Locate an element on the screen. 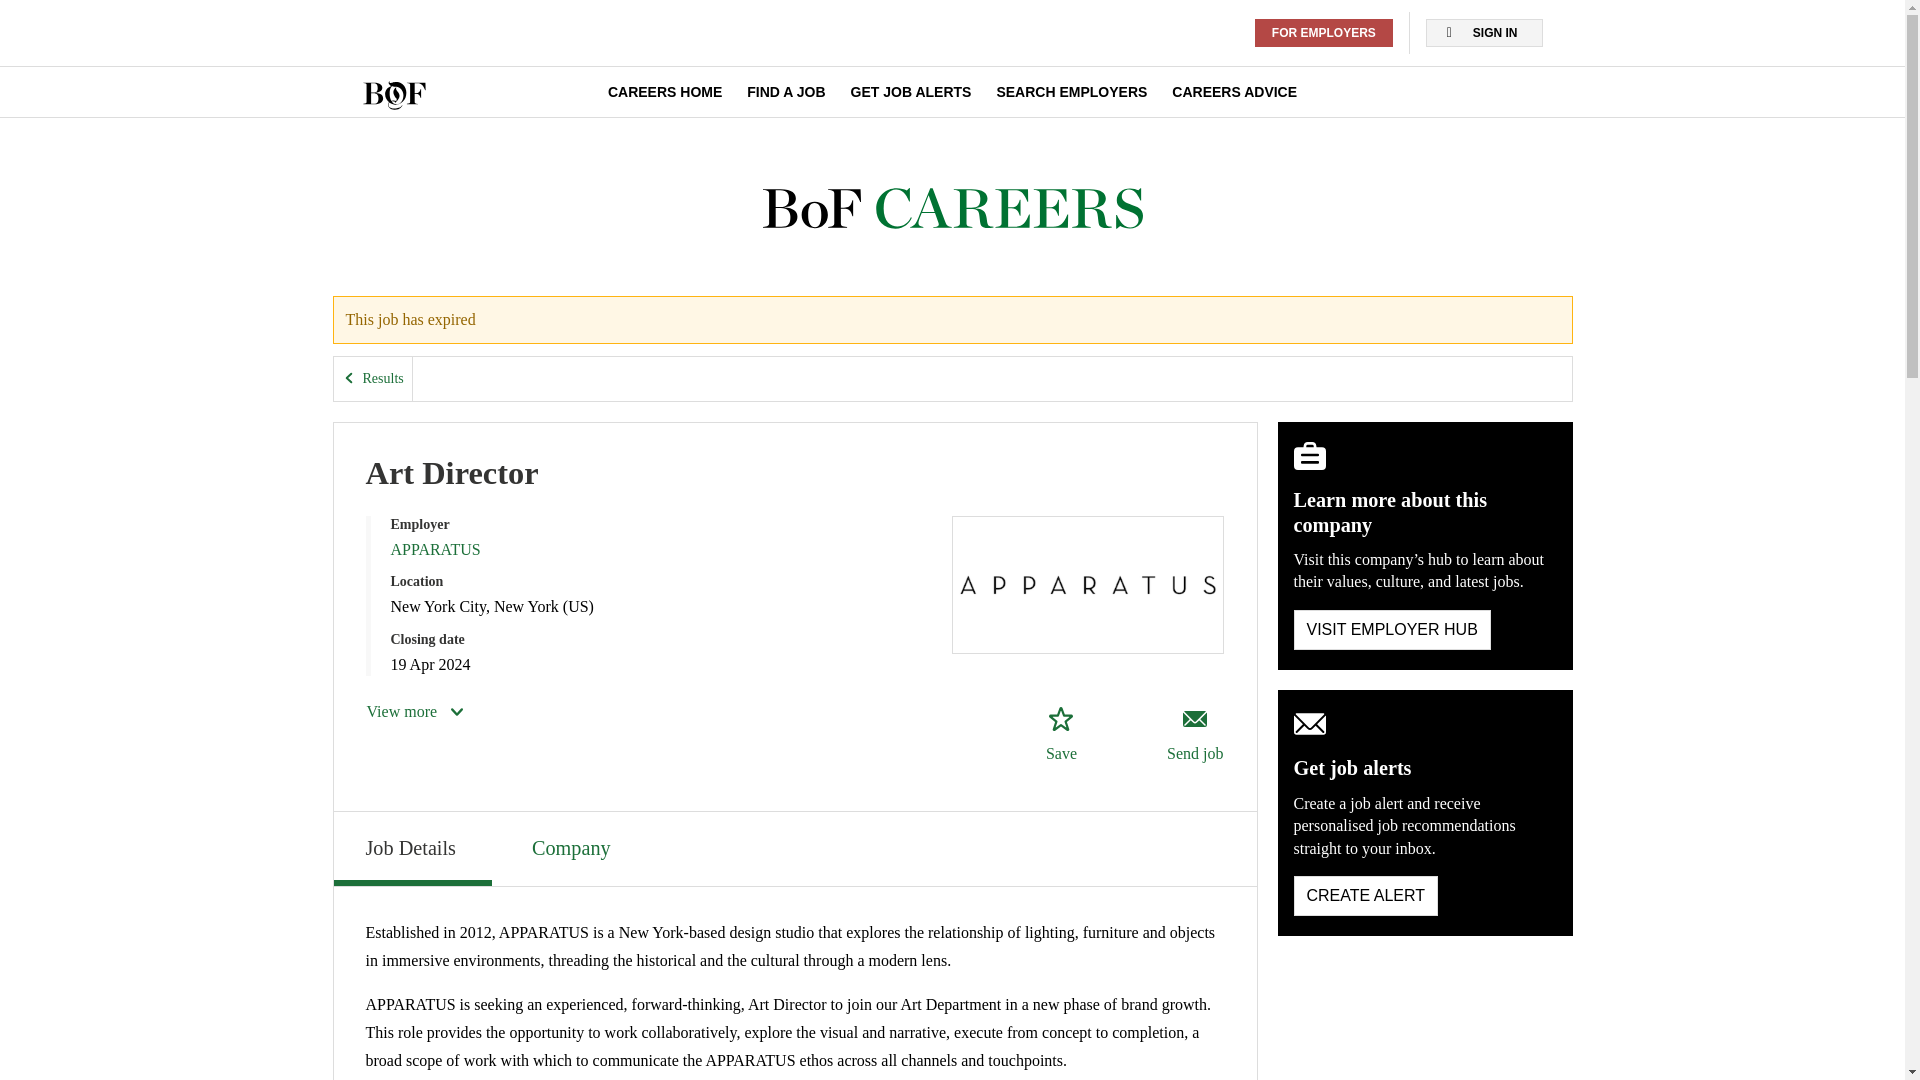 This screenshot has height=1080, width=1920. SEARCH EMPLOYERS is located at coordinates (1071, 92).